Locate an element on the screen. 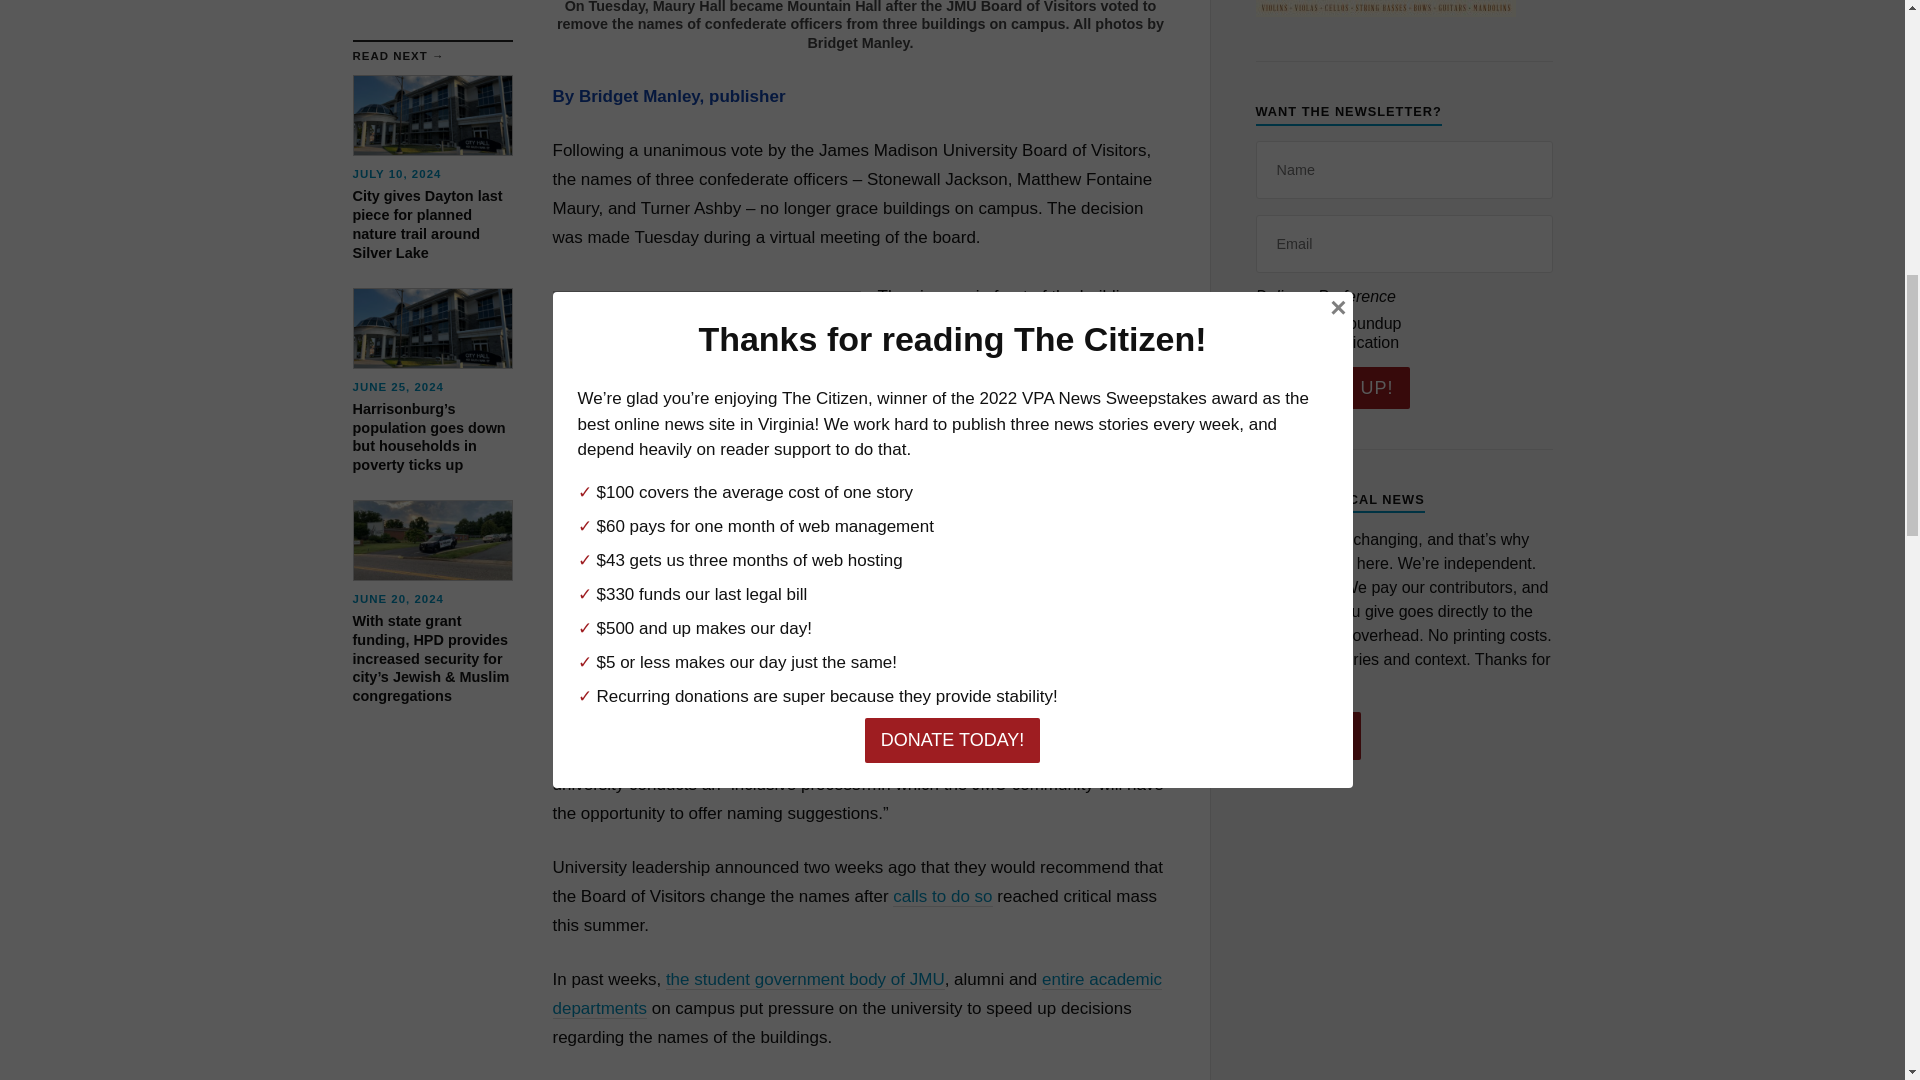 The height and width of the screenshot is (1080, 1920). calls to do so is located at coordinates (942, 896).